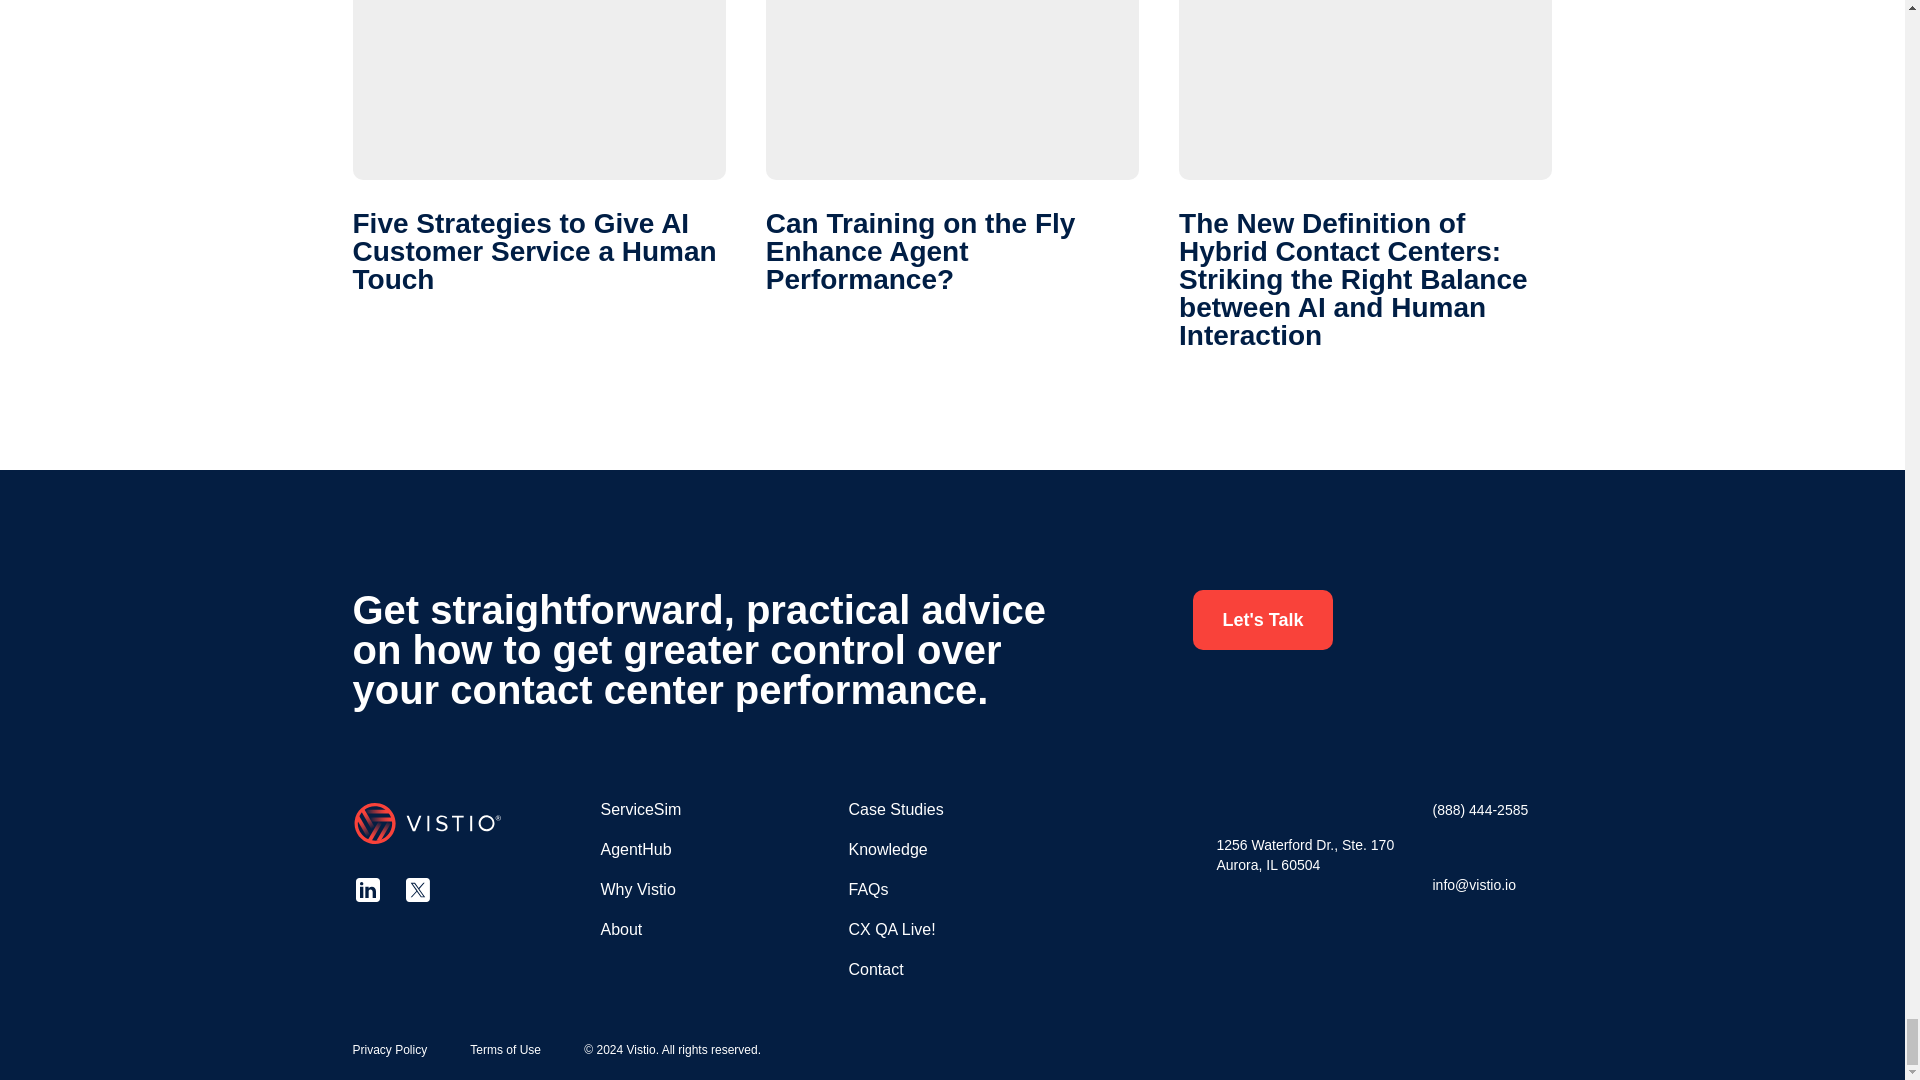  I want to click on ServiceSim, so click(640, 809).